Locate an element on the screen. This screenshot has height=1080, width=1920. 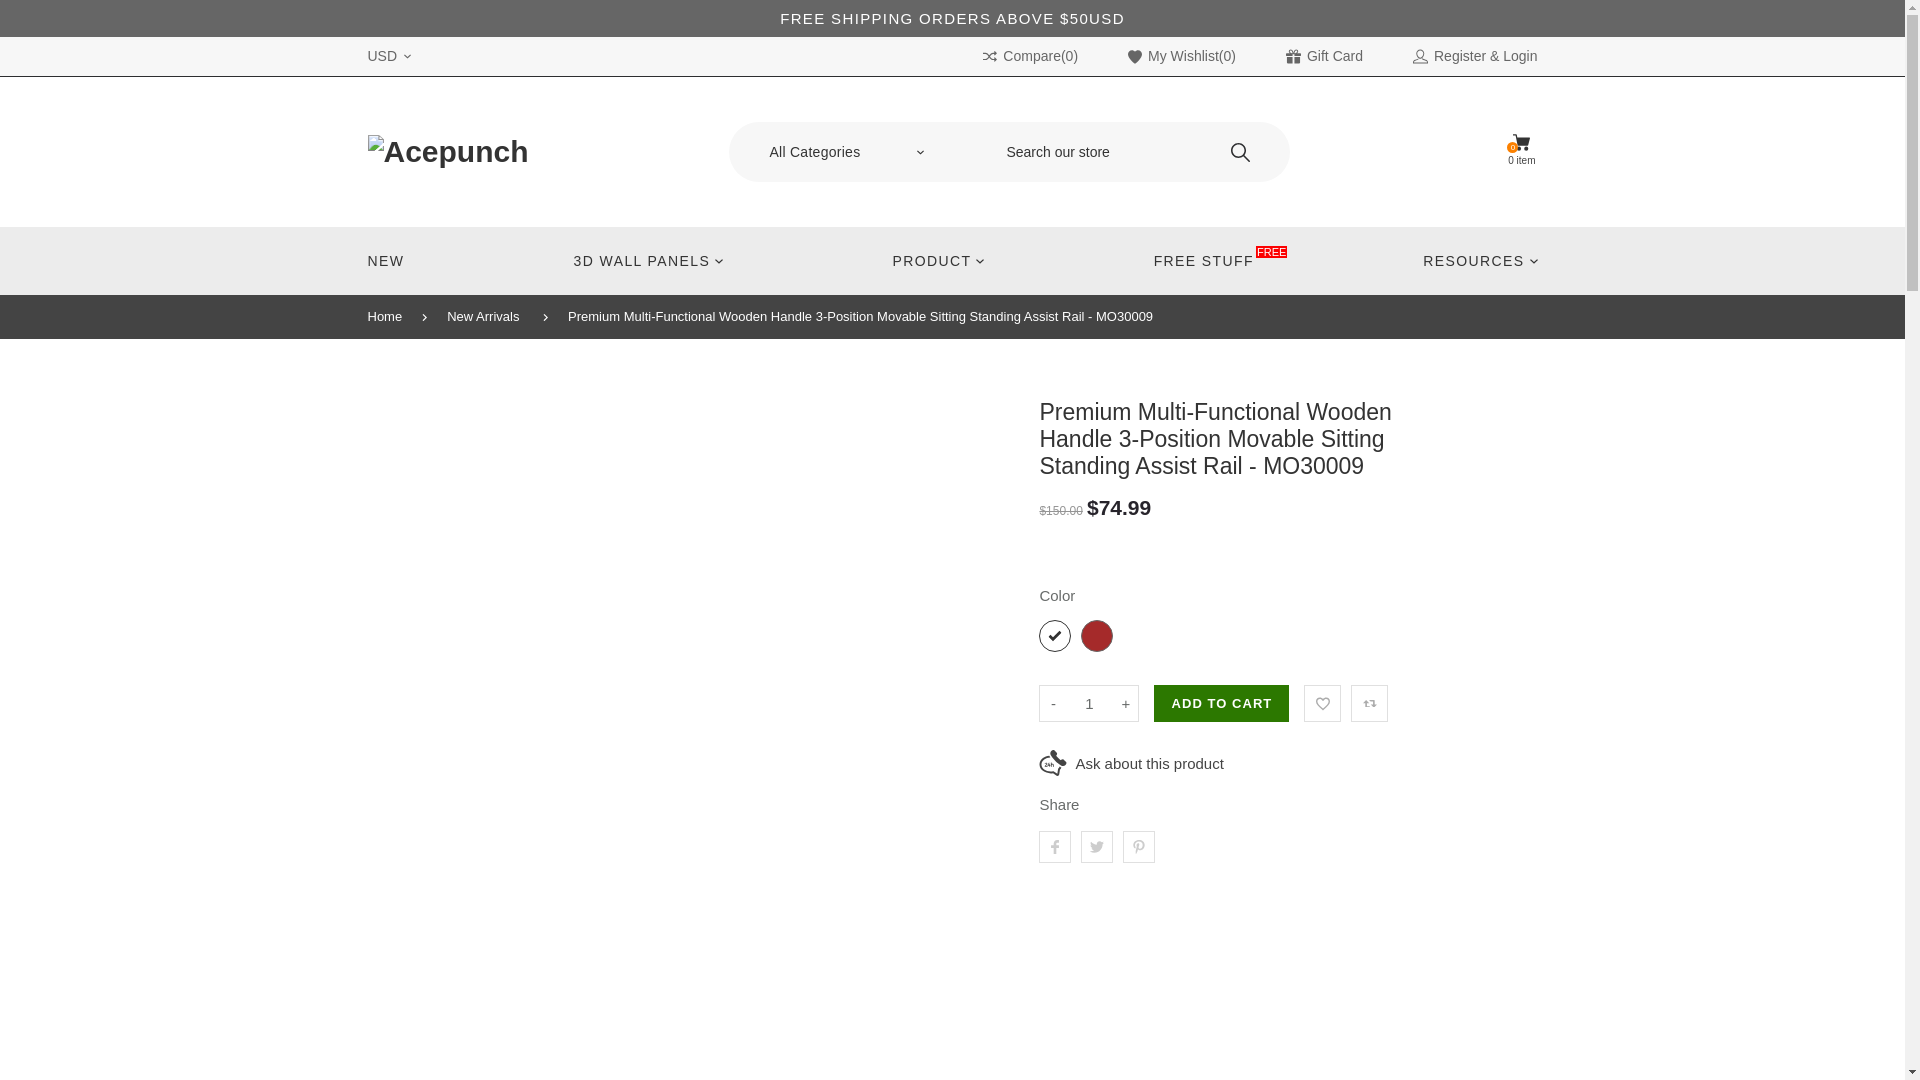
3D WALL PANELS is located at coordinates (649, 260).